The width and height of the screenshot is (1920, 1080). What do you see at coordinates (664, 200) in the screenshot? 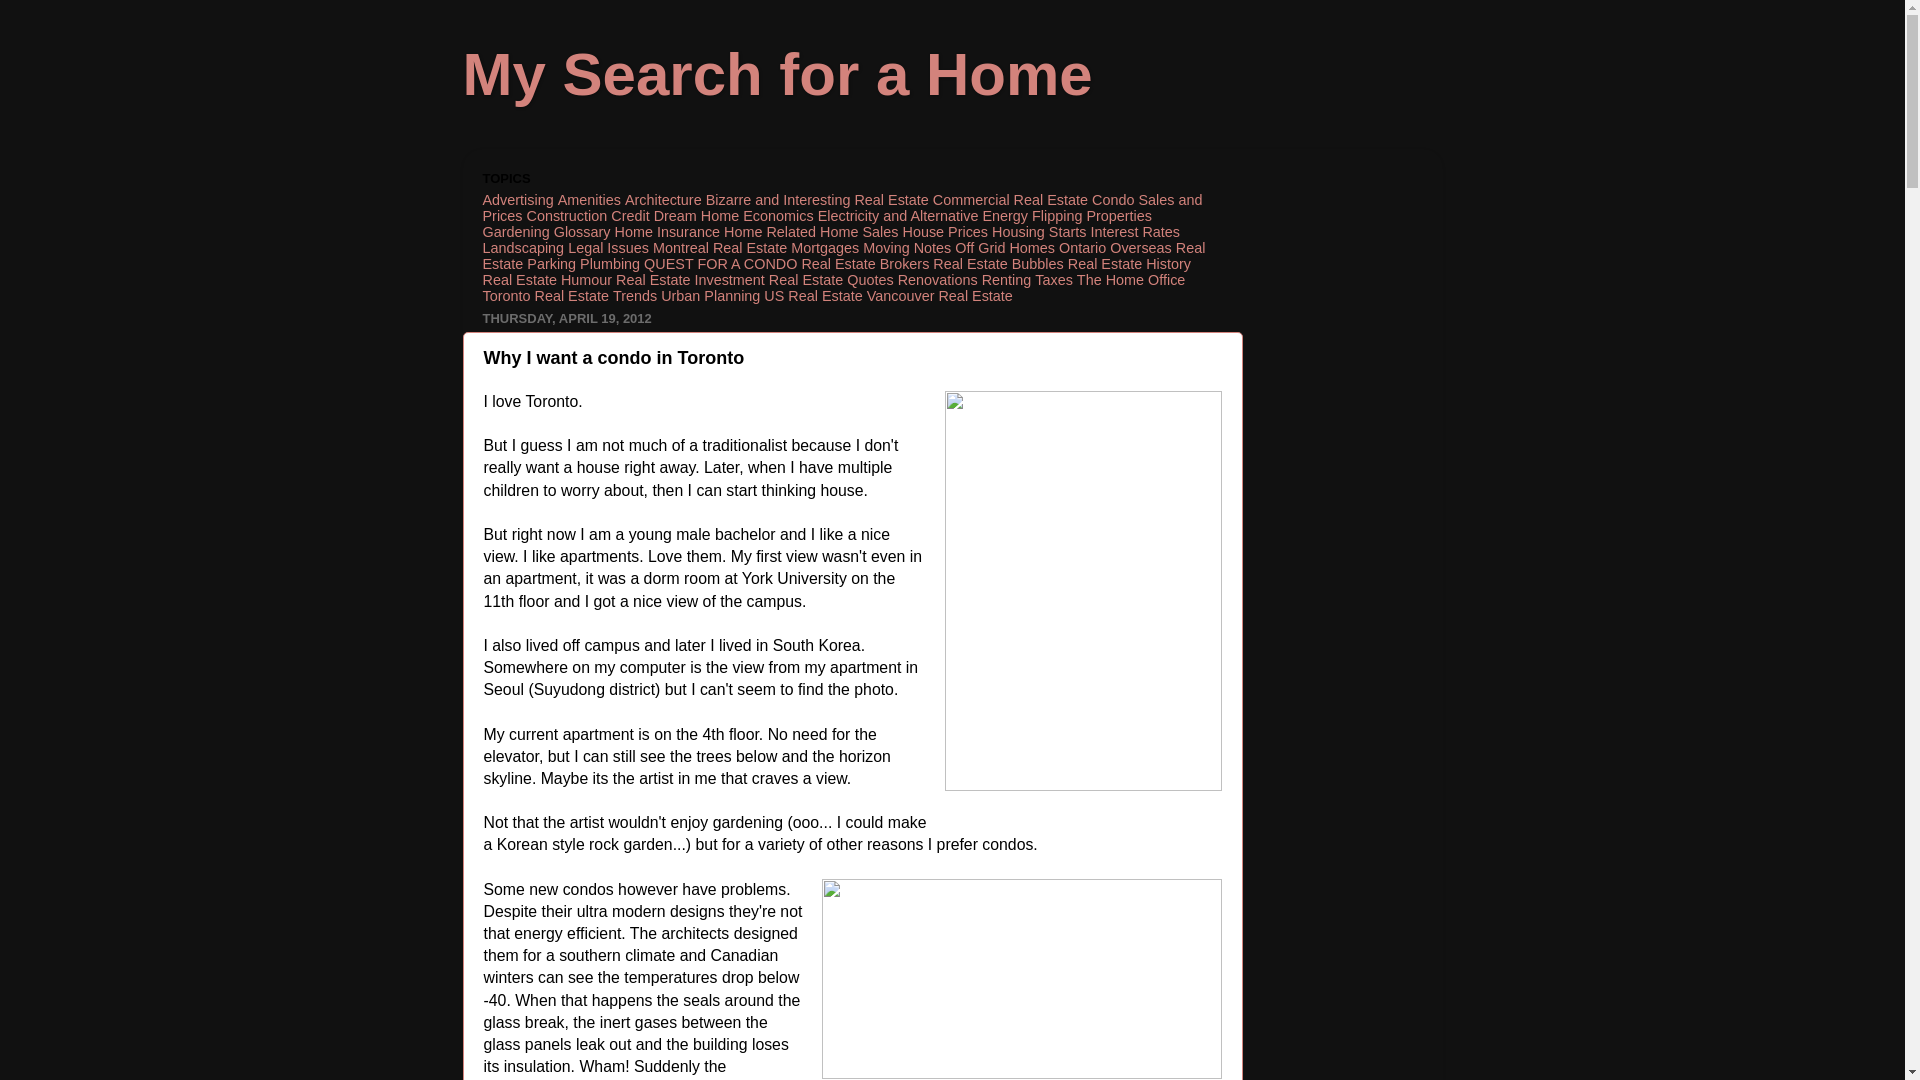
I see `Architecture` at bounding box center [664, 200].